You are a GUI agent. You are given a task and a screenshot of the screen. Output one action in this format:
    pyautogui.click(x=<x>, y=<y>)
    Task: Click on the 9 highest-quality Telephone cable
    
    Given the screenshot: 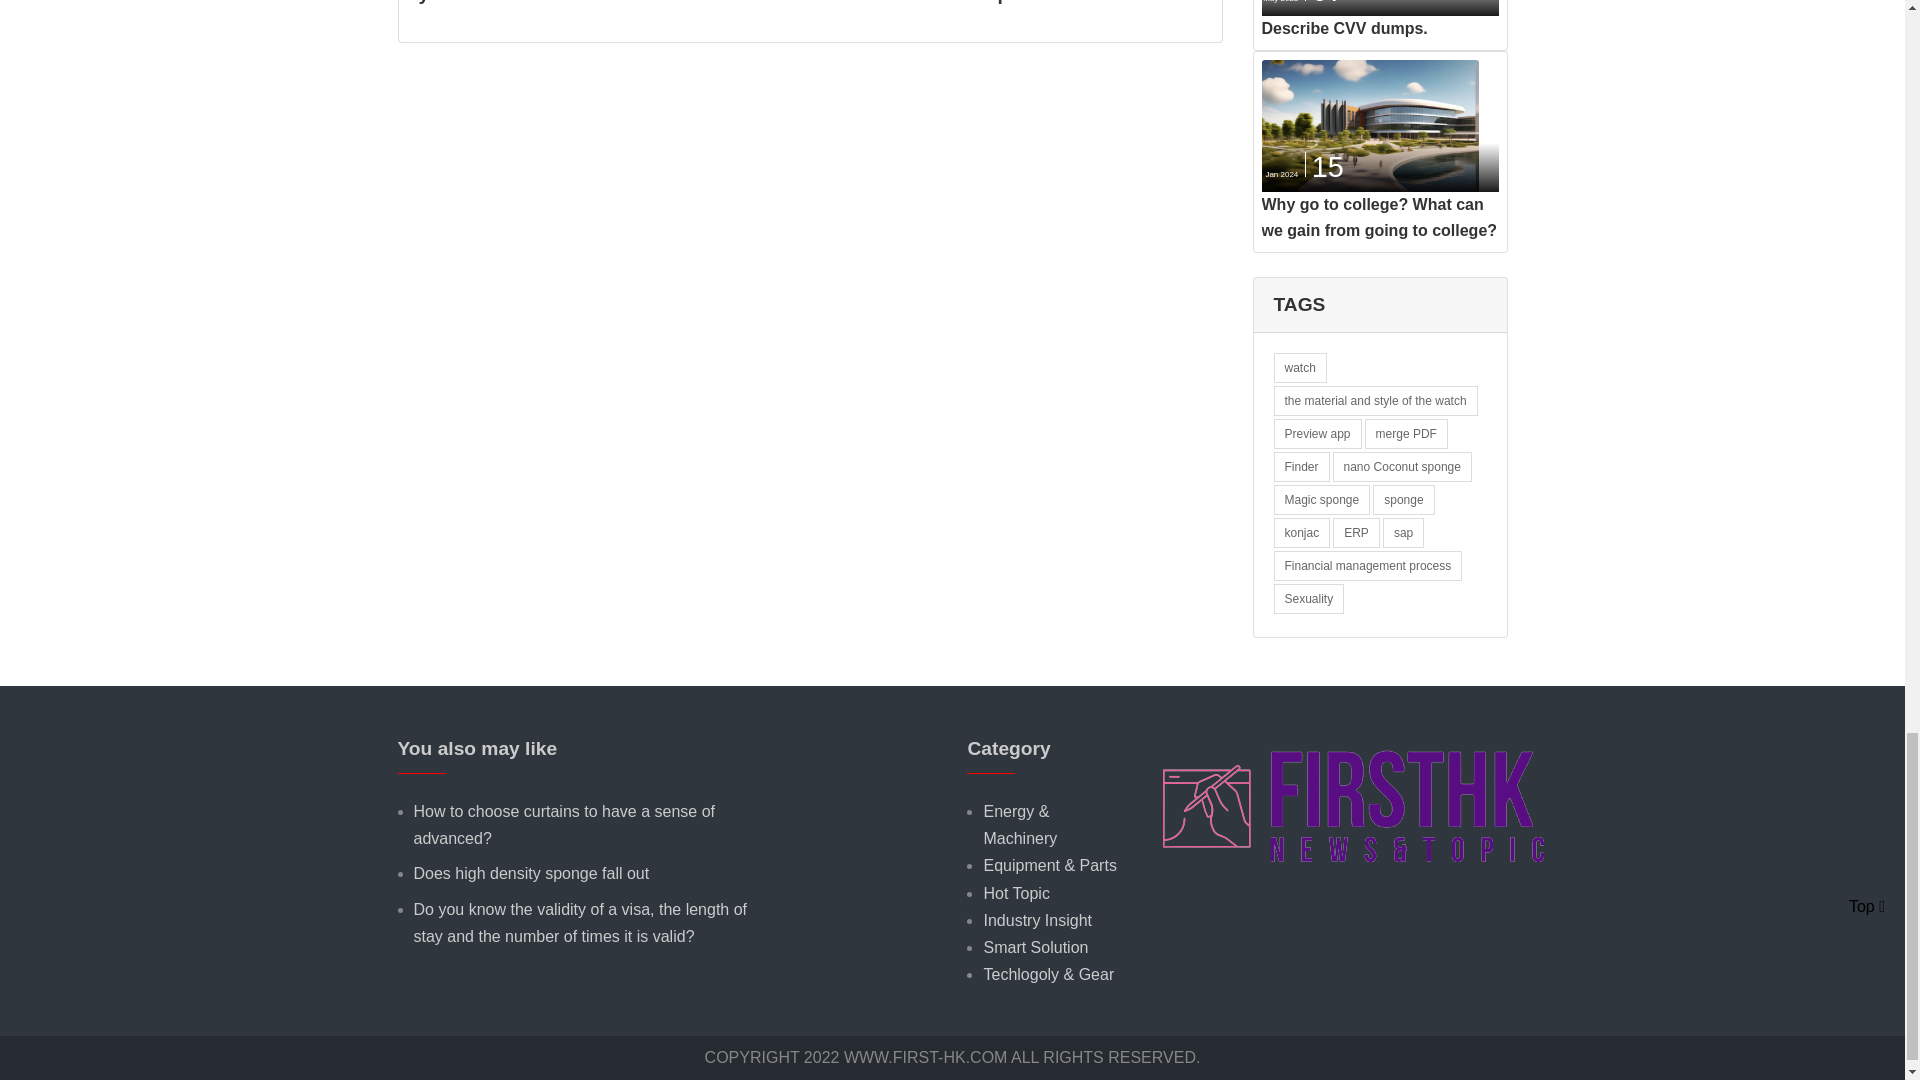 What is the action you would take?
    pyautogui.click(x=1036, y=2)
    